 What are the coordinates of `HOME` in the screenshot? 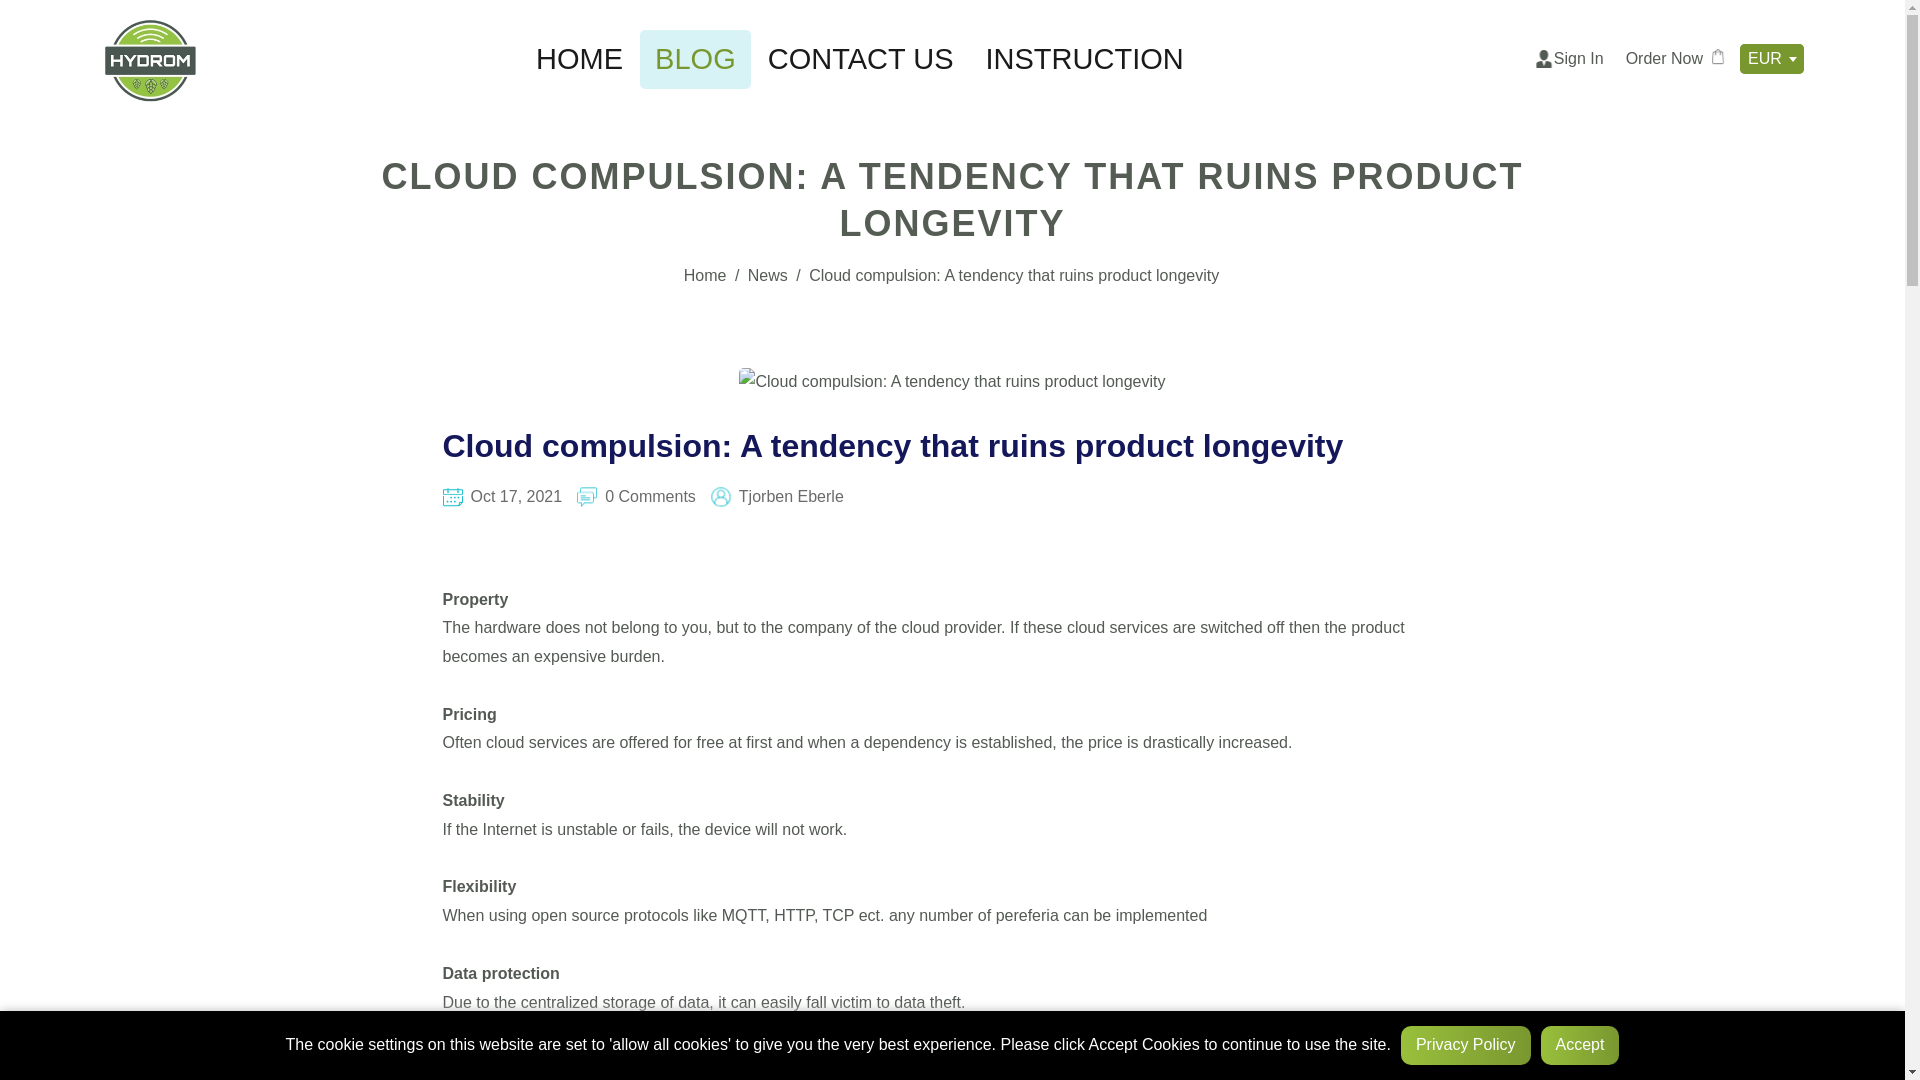 It's located at (578, 59).